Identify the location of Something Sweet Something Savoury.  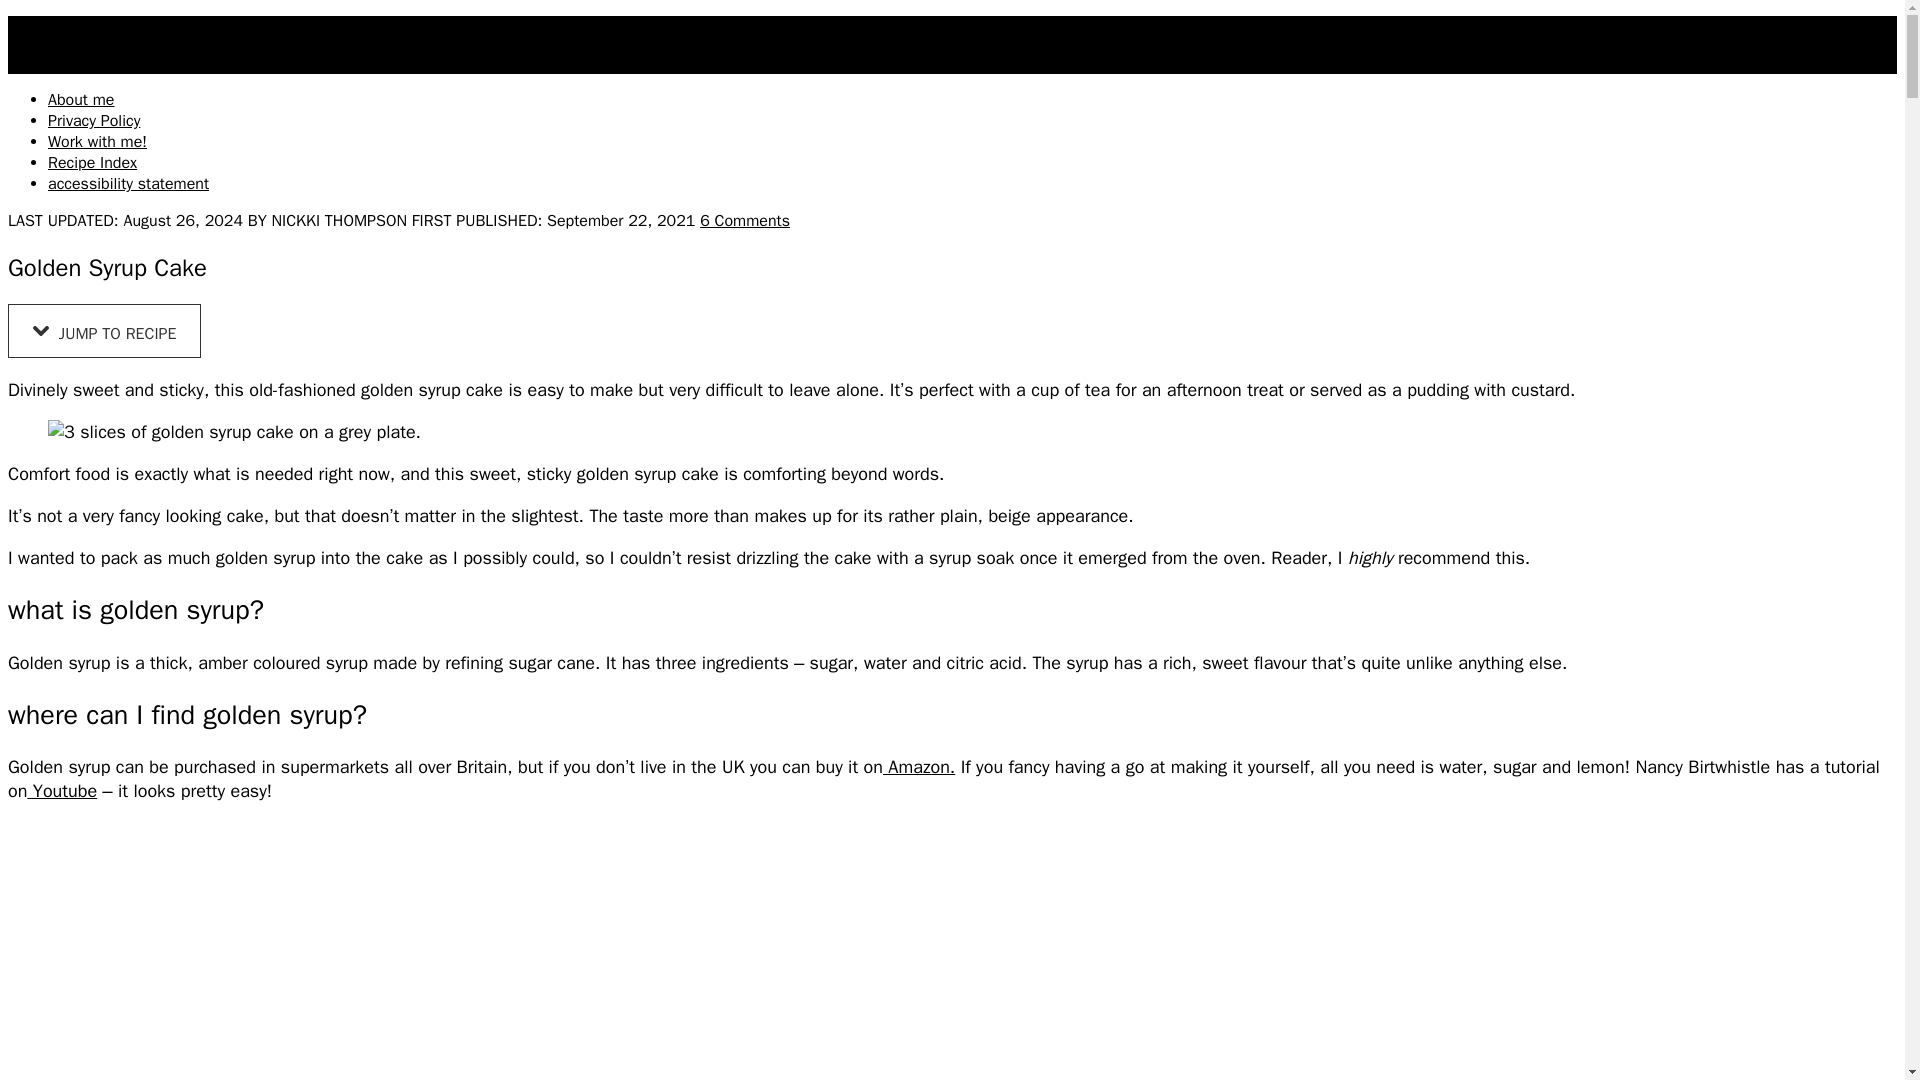
(138, 26).